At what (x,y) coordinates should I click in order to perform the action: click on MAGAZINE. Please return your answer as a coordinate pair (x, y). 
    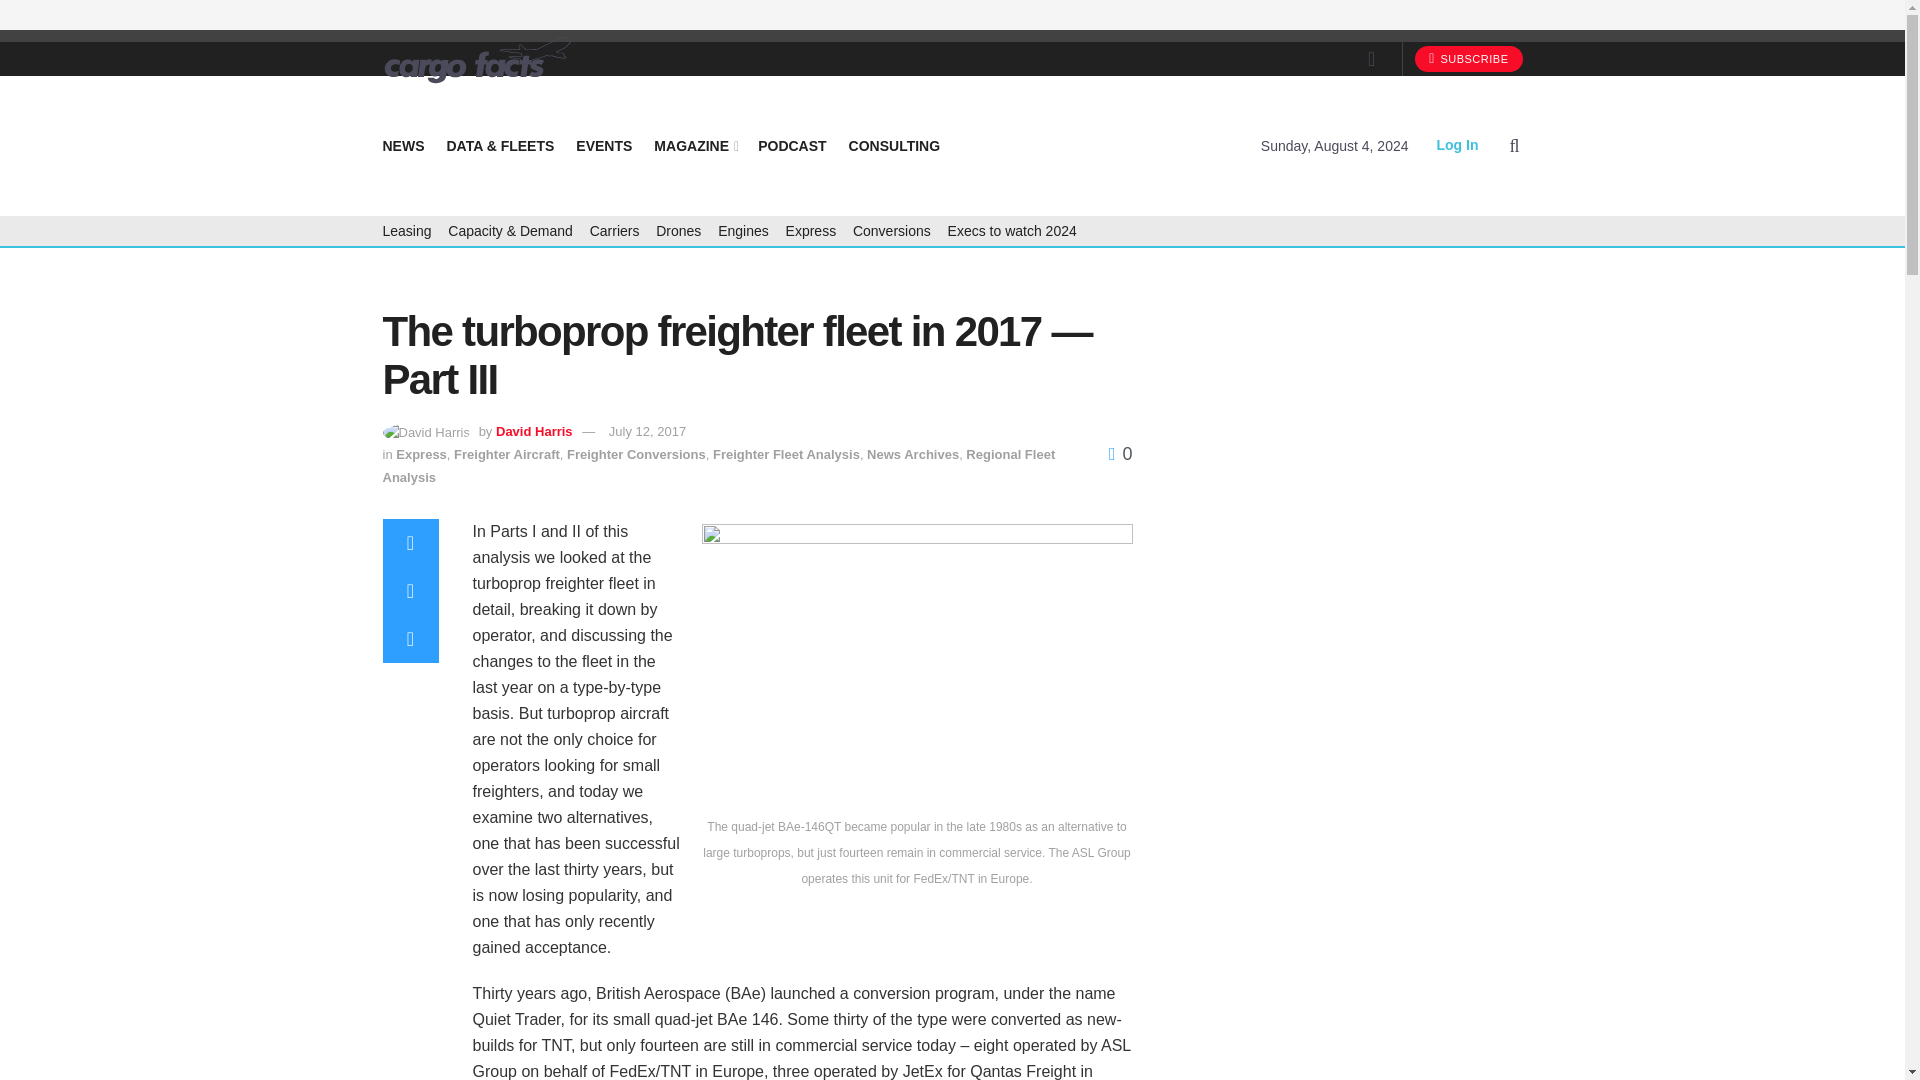
    Looking at the image, I should click on (694, 145).